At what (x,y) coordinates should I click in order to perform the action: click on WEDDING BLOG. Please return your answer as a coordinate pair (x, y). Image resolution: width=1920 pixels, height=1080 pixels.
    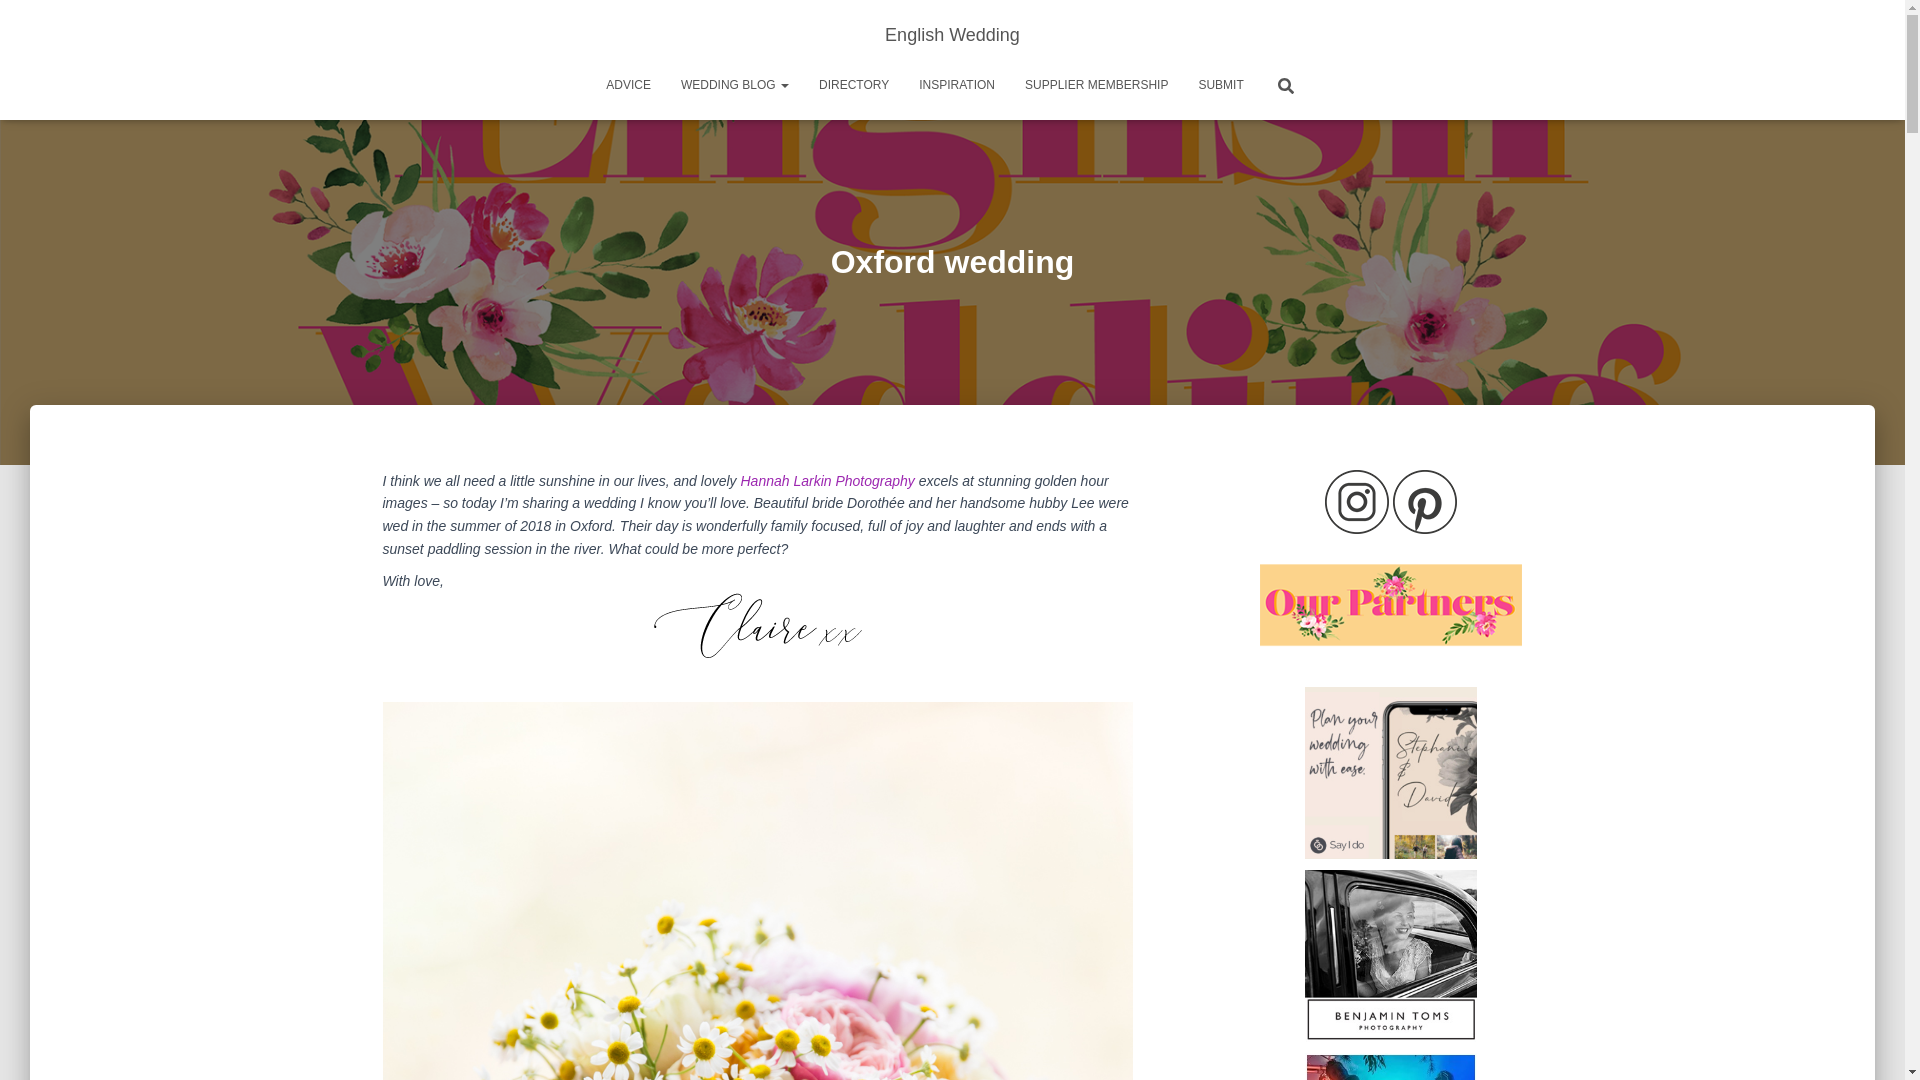
    Looking at the image, I should click on (735, 85).